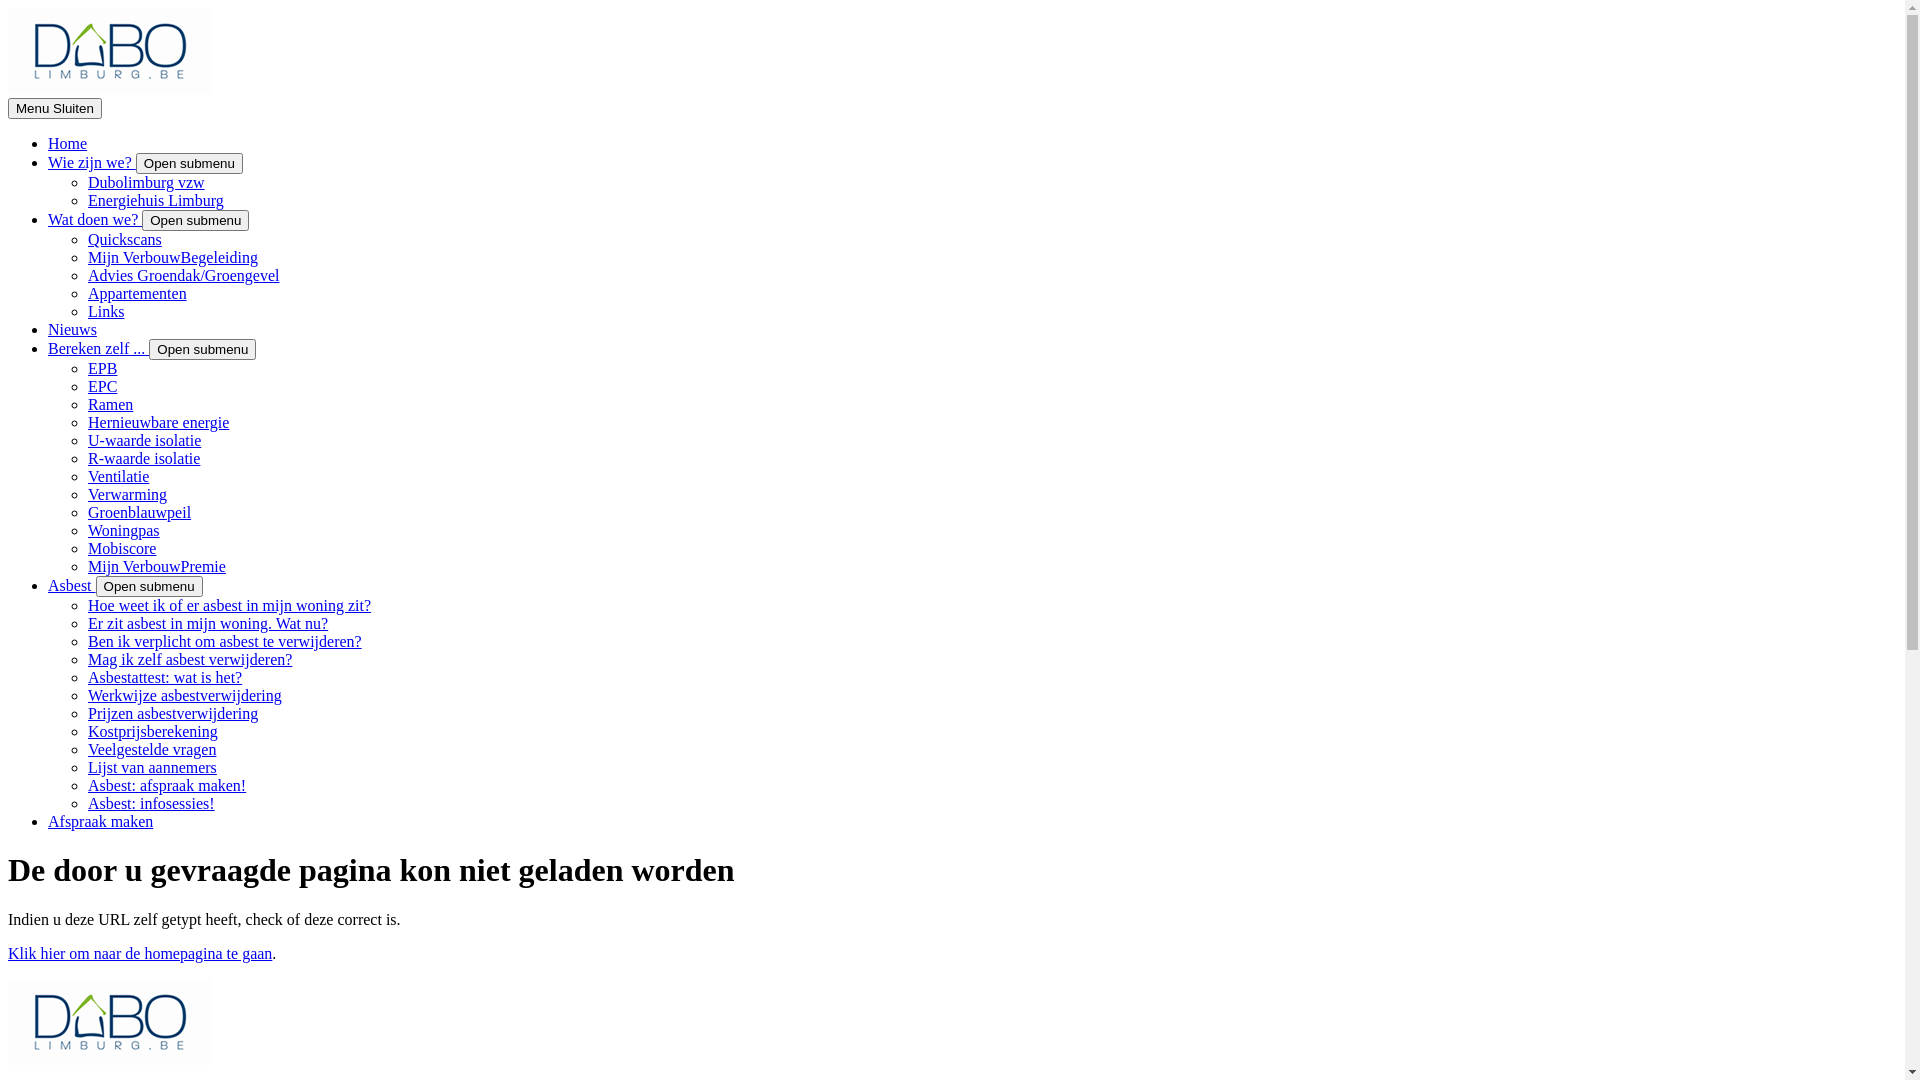 This screenshot has height=1080, width=1920. Describe the element at coordinates (138, 294) in the screenshot. I see `Appartementen` at that location.